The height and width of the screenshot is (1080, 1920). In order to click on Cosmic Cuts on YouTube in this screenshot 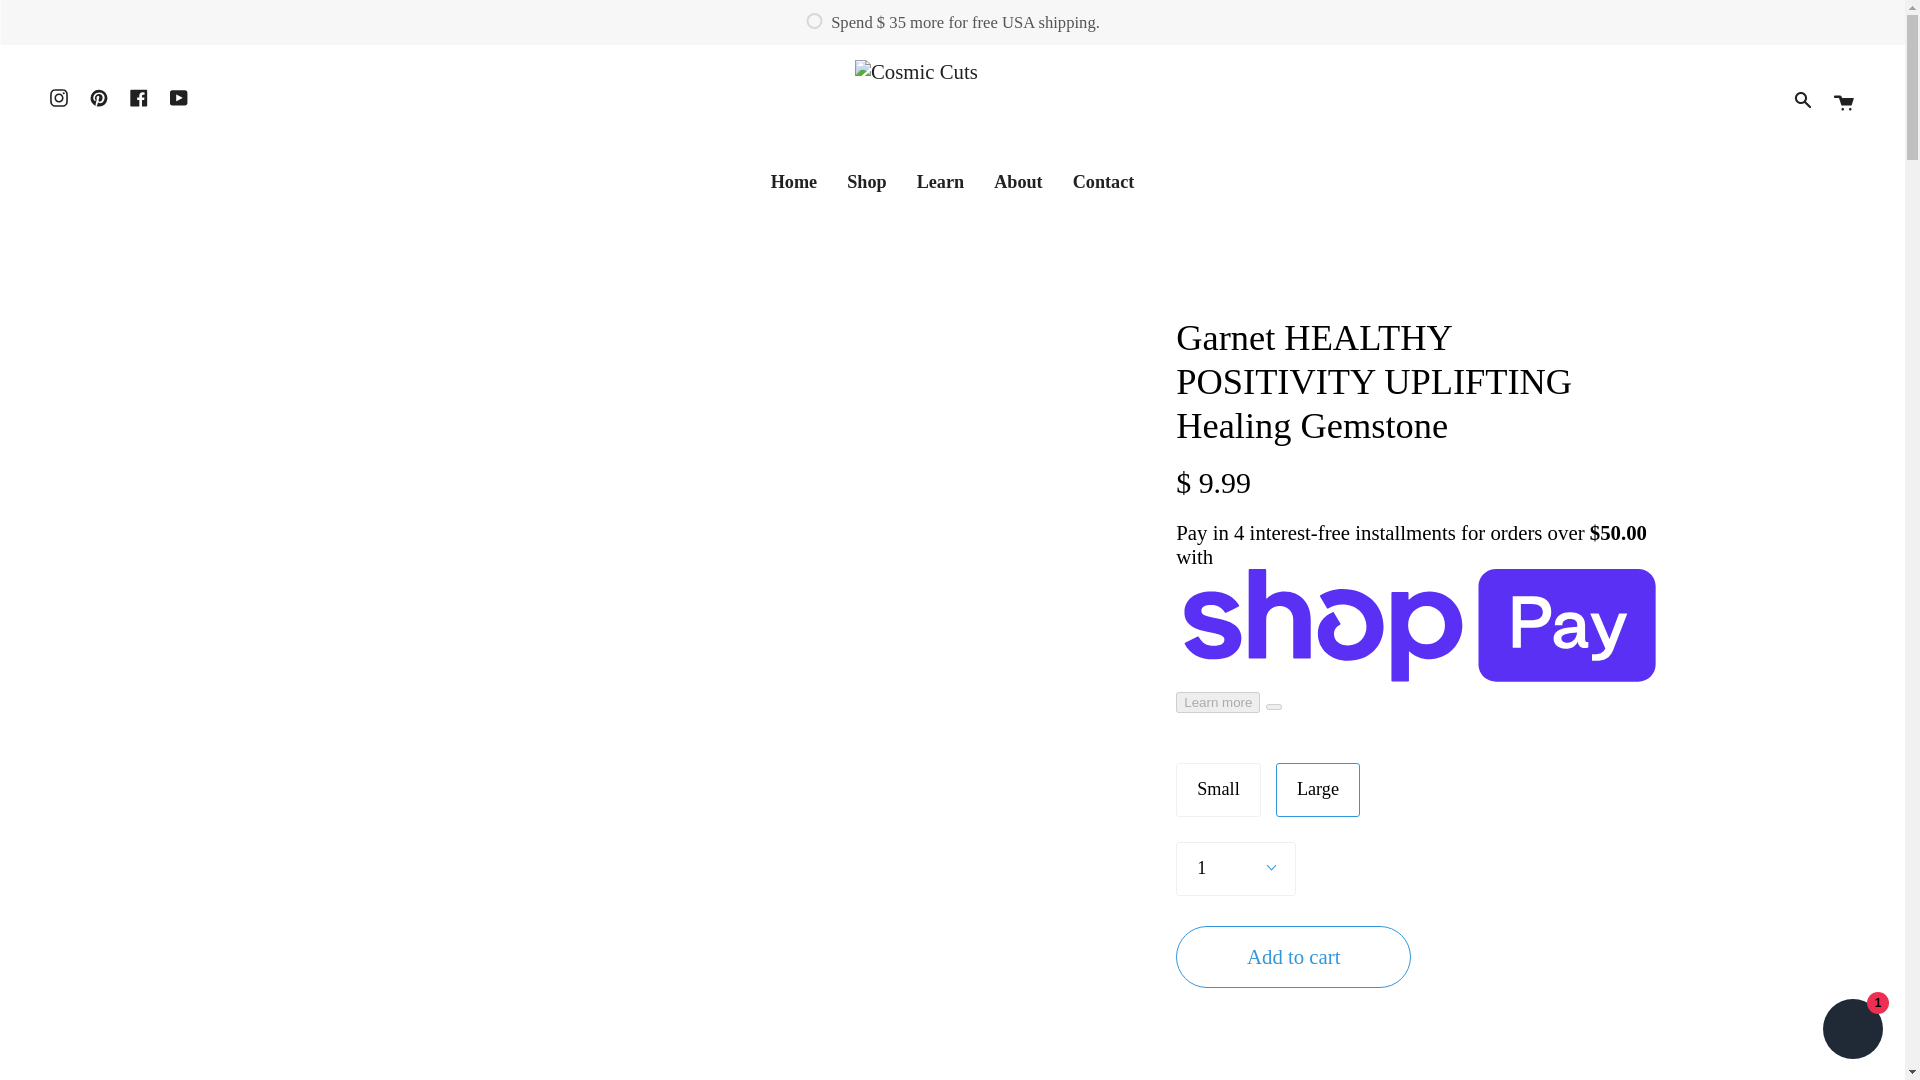, I will do `click(179, 98)`.